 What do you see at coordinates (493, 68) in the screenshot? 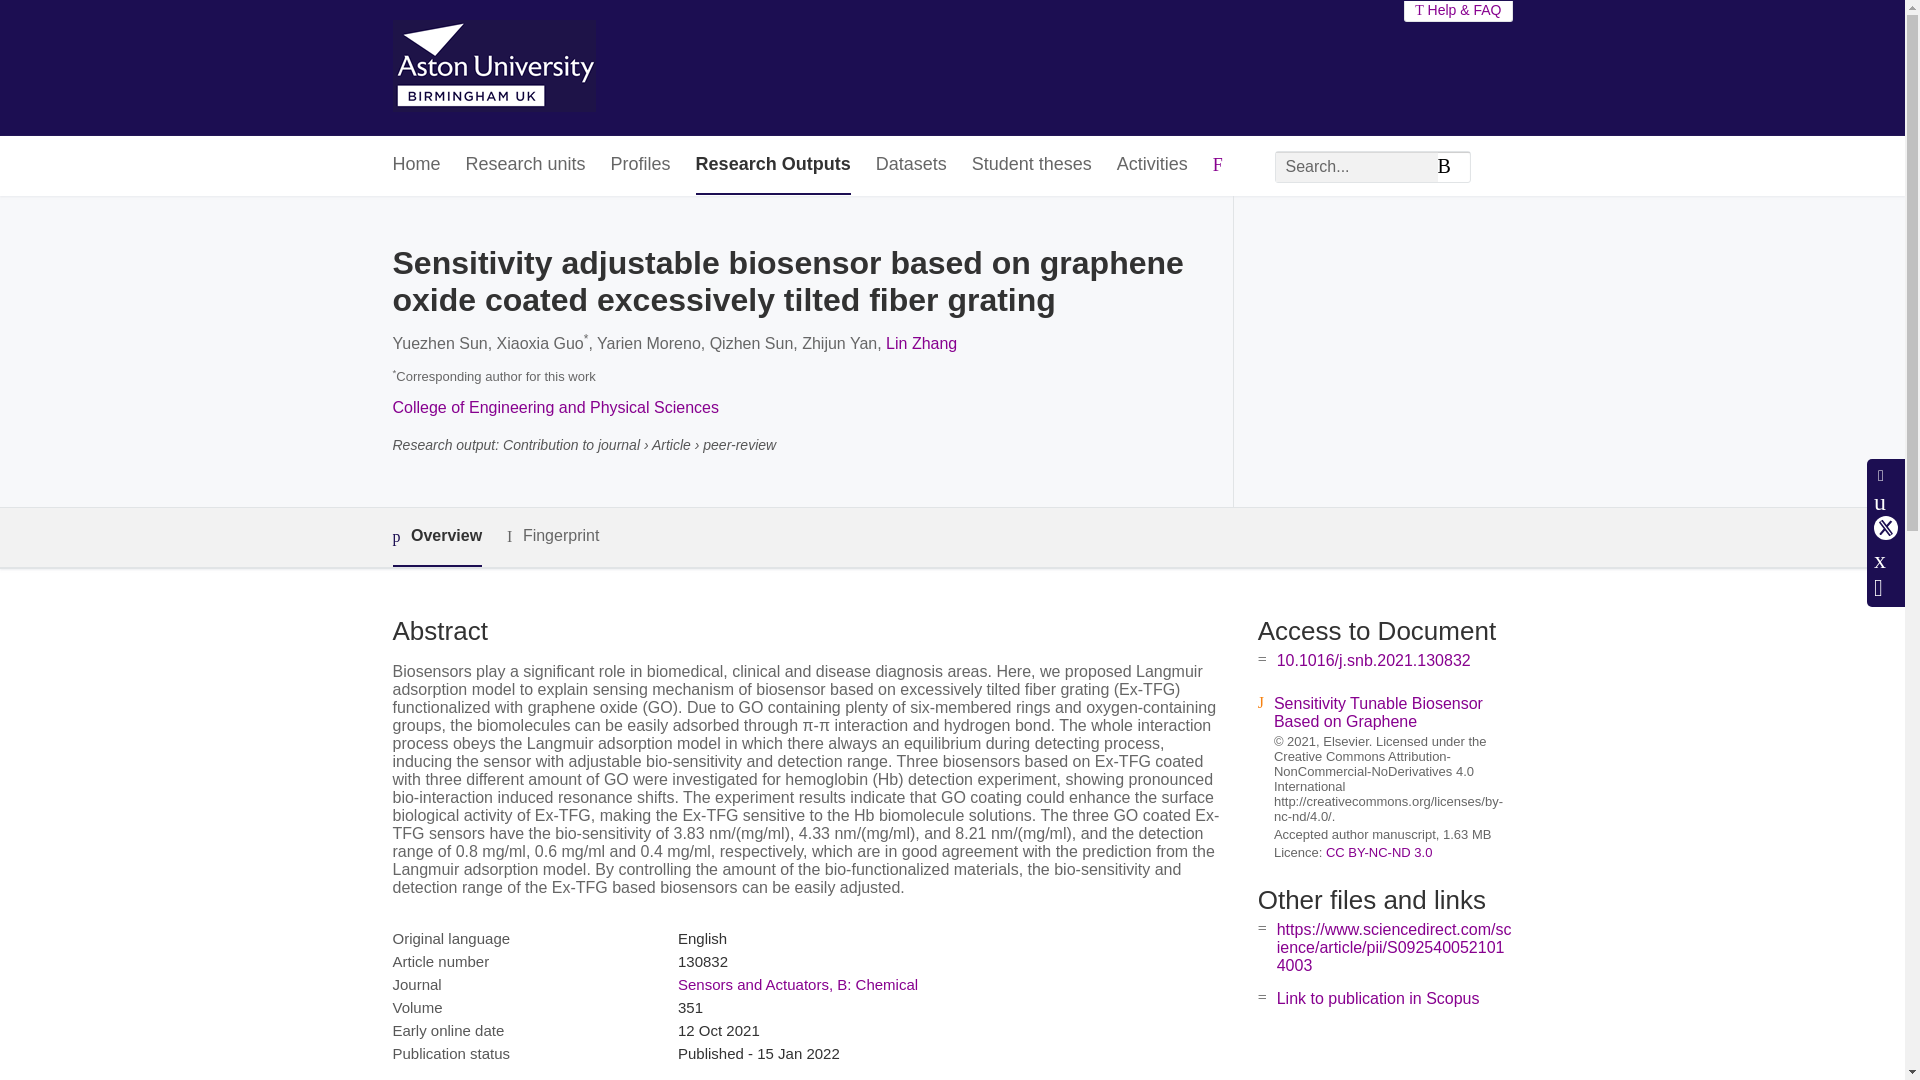
I see `Aston Research Explorer Home` at bounding box center [493, 68].